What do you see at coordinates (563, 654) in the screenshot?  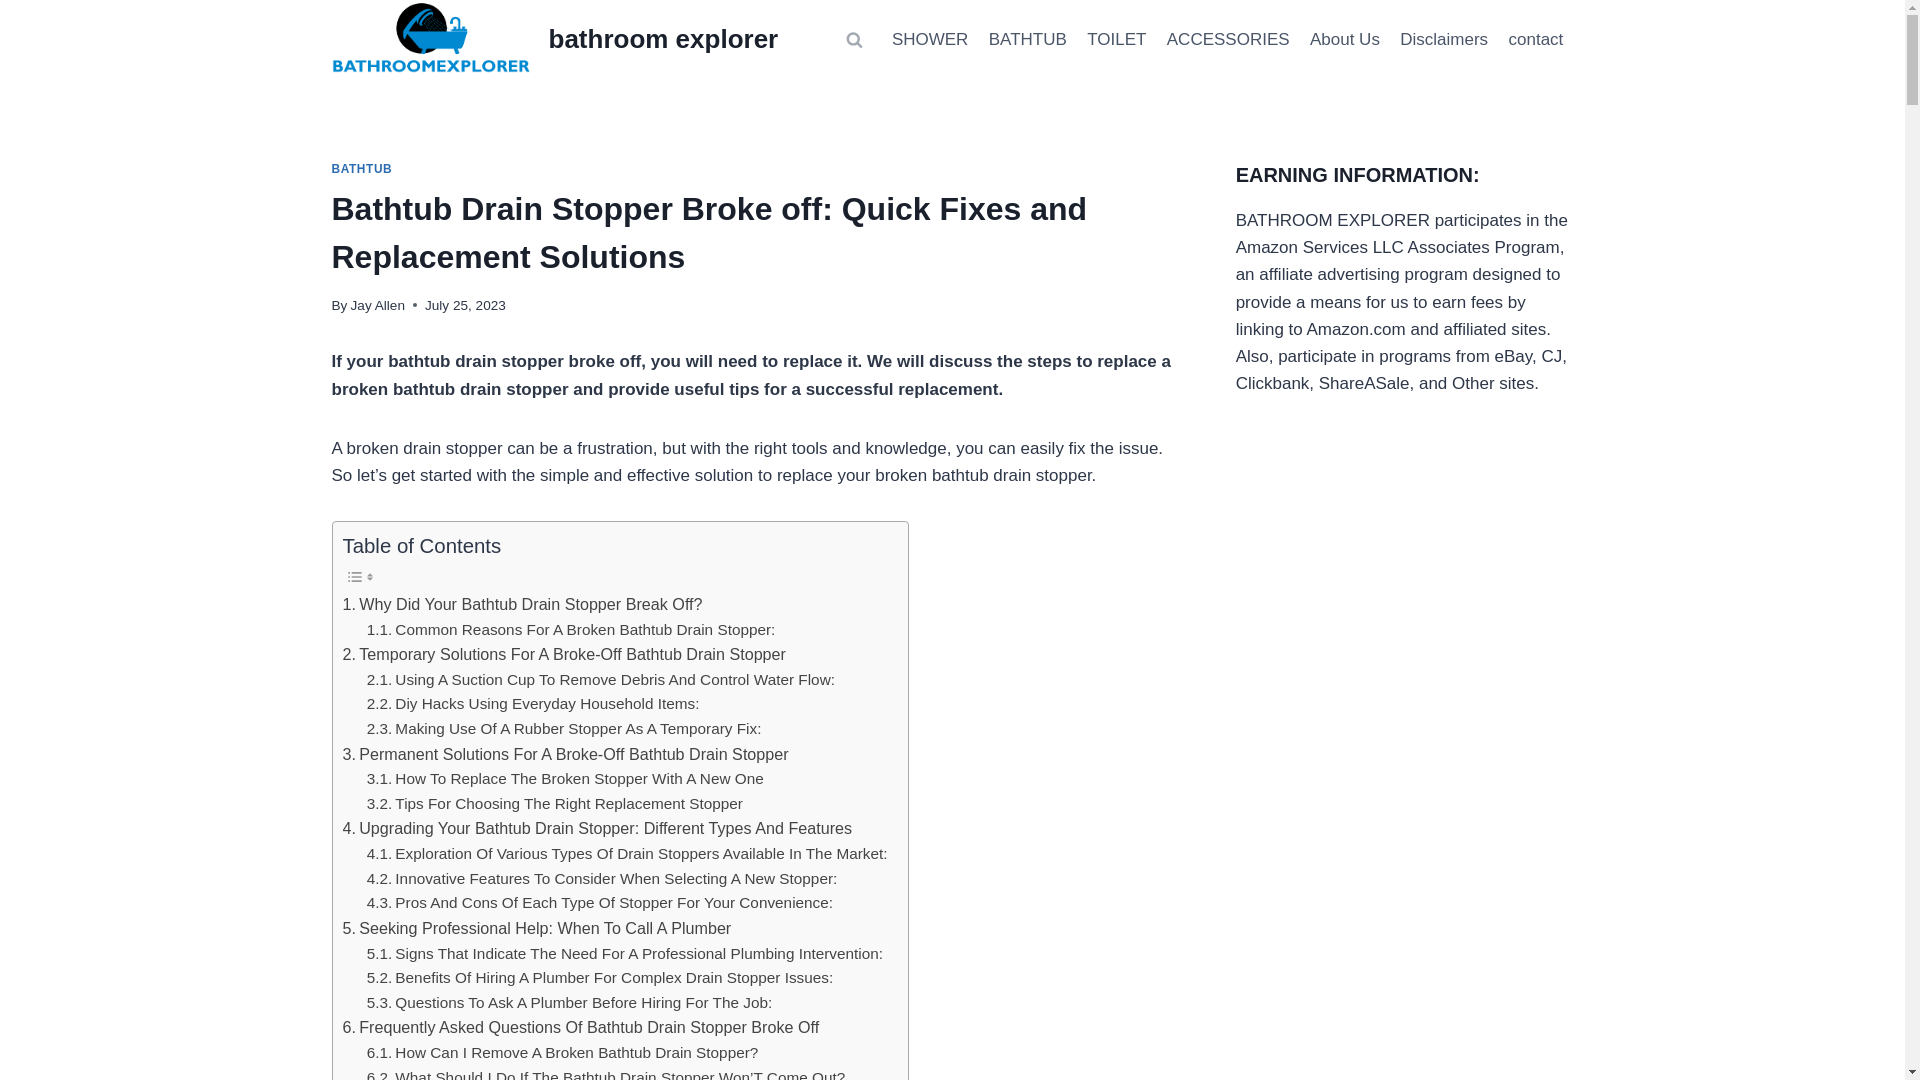 I see `Temporary Solutions For A Broke-Off Bathtub Drain Stopper` at bounding box center [563, 654].